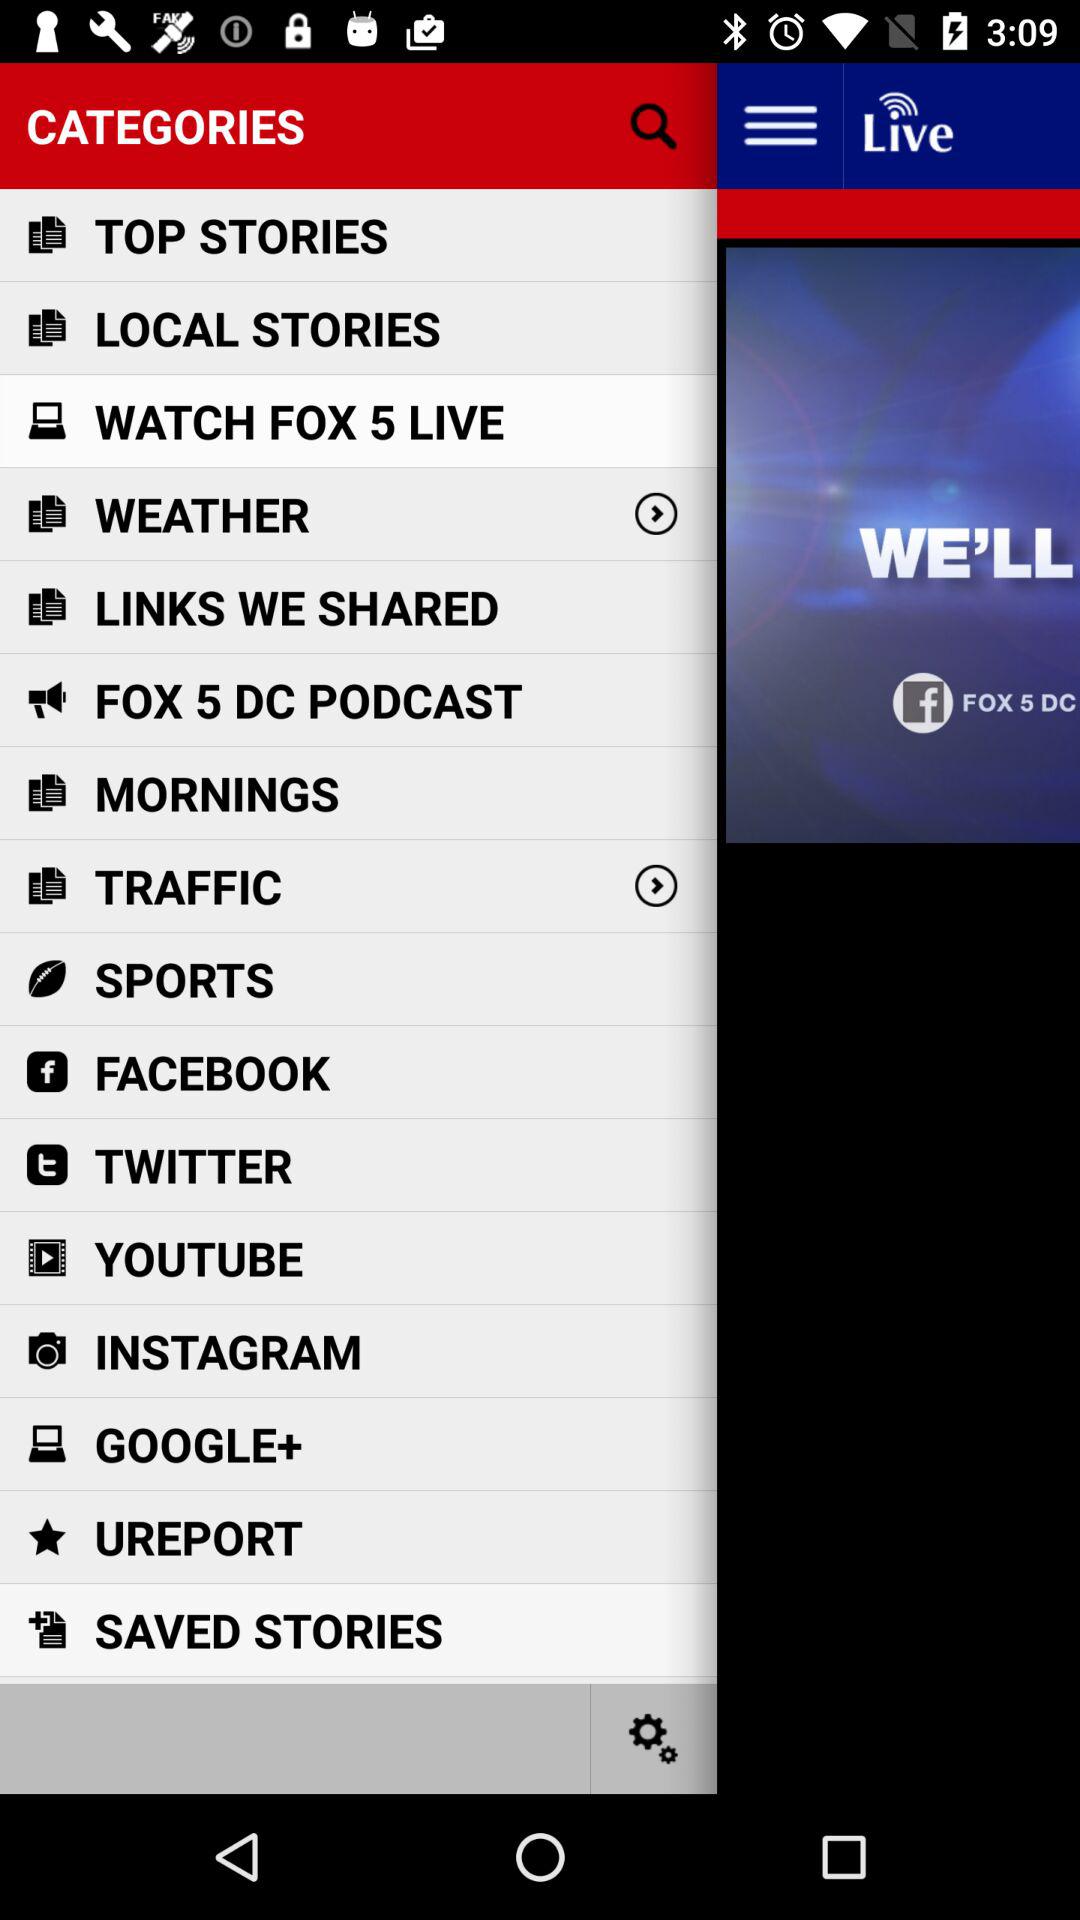 The image size is (1080, 1920). Describe the element at coordinates (654, 1738) in the screenshot. I see `go do seating` at that location.